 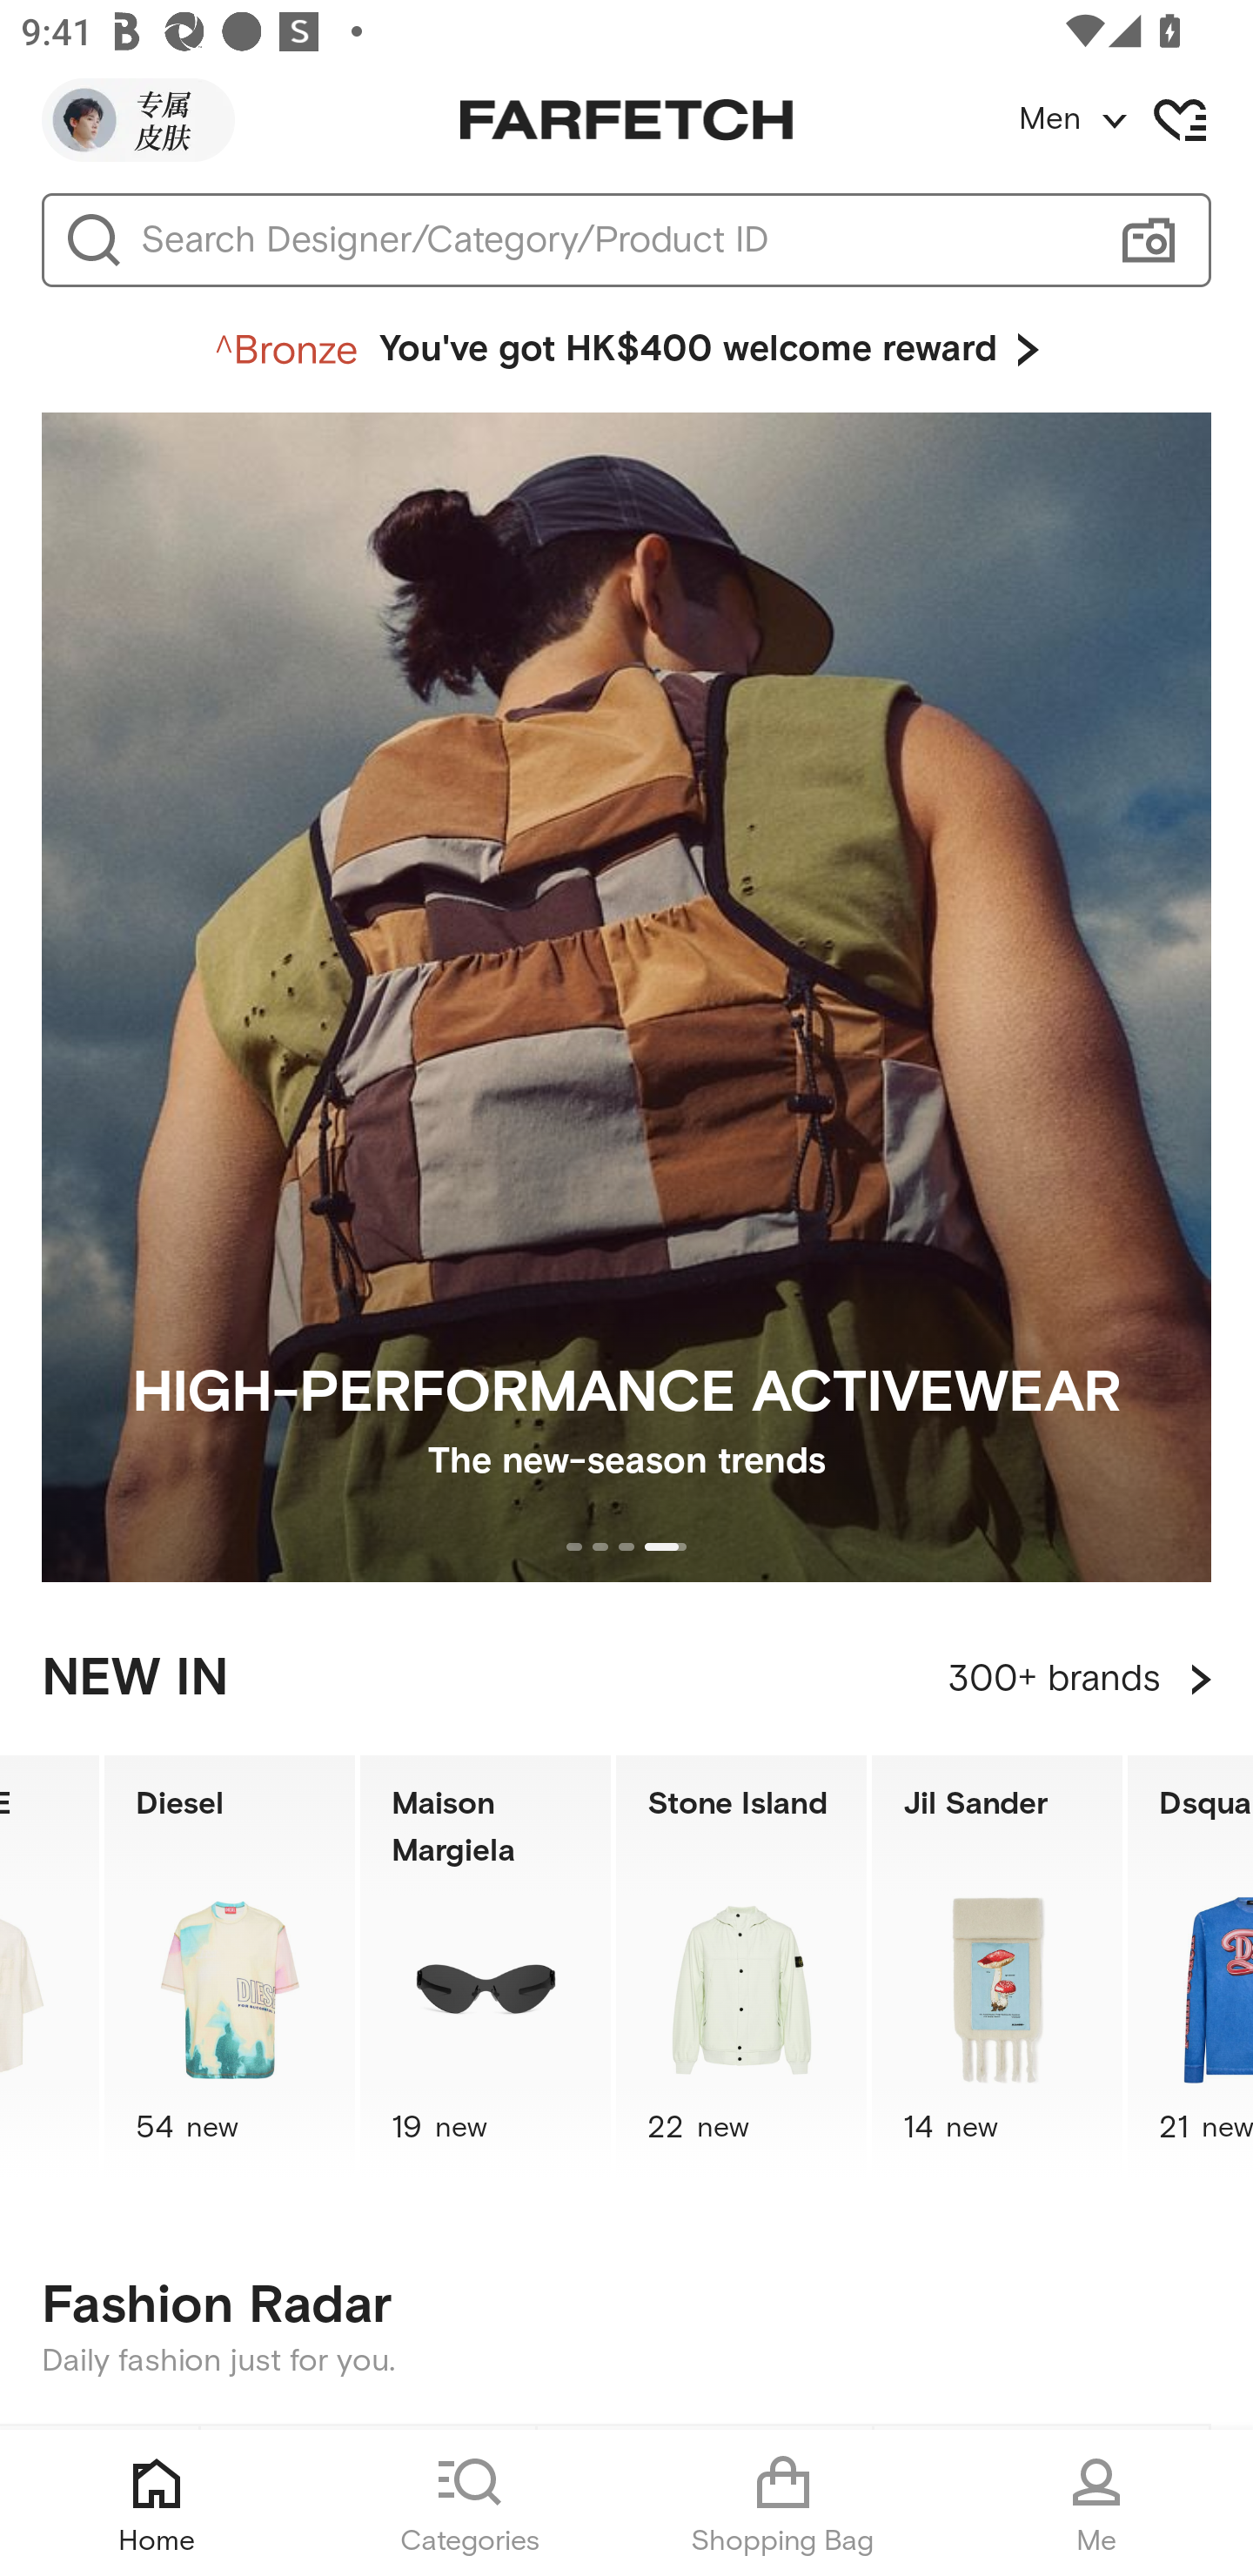 I want to click on Shopping Bag, so click(x=783, y=2503).